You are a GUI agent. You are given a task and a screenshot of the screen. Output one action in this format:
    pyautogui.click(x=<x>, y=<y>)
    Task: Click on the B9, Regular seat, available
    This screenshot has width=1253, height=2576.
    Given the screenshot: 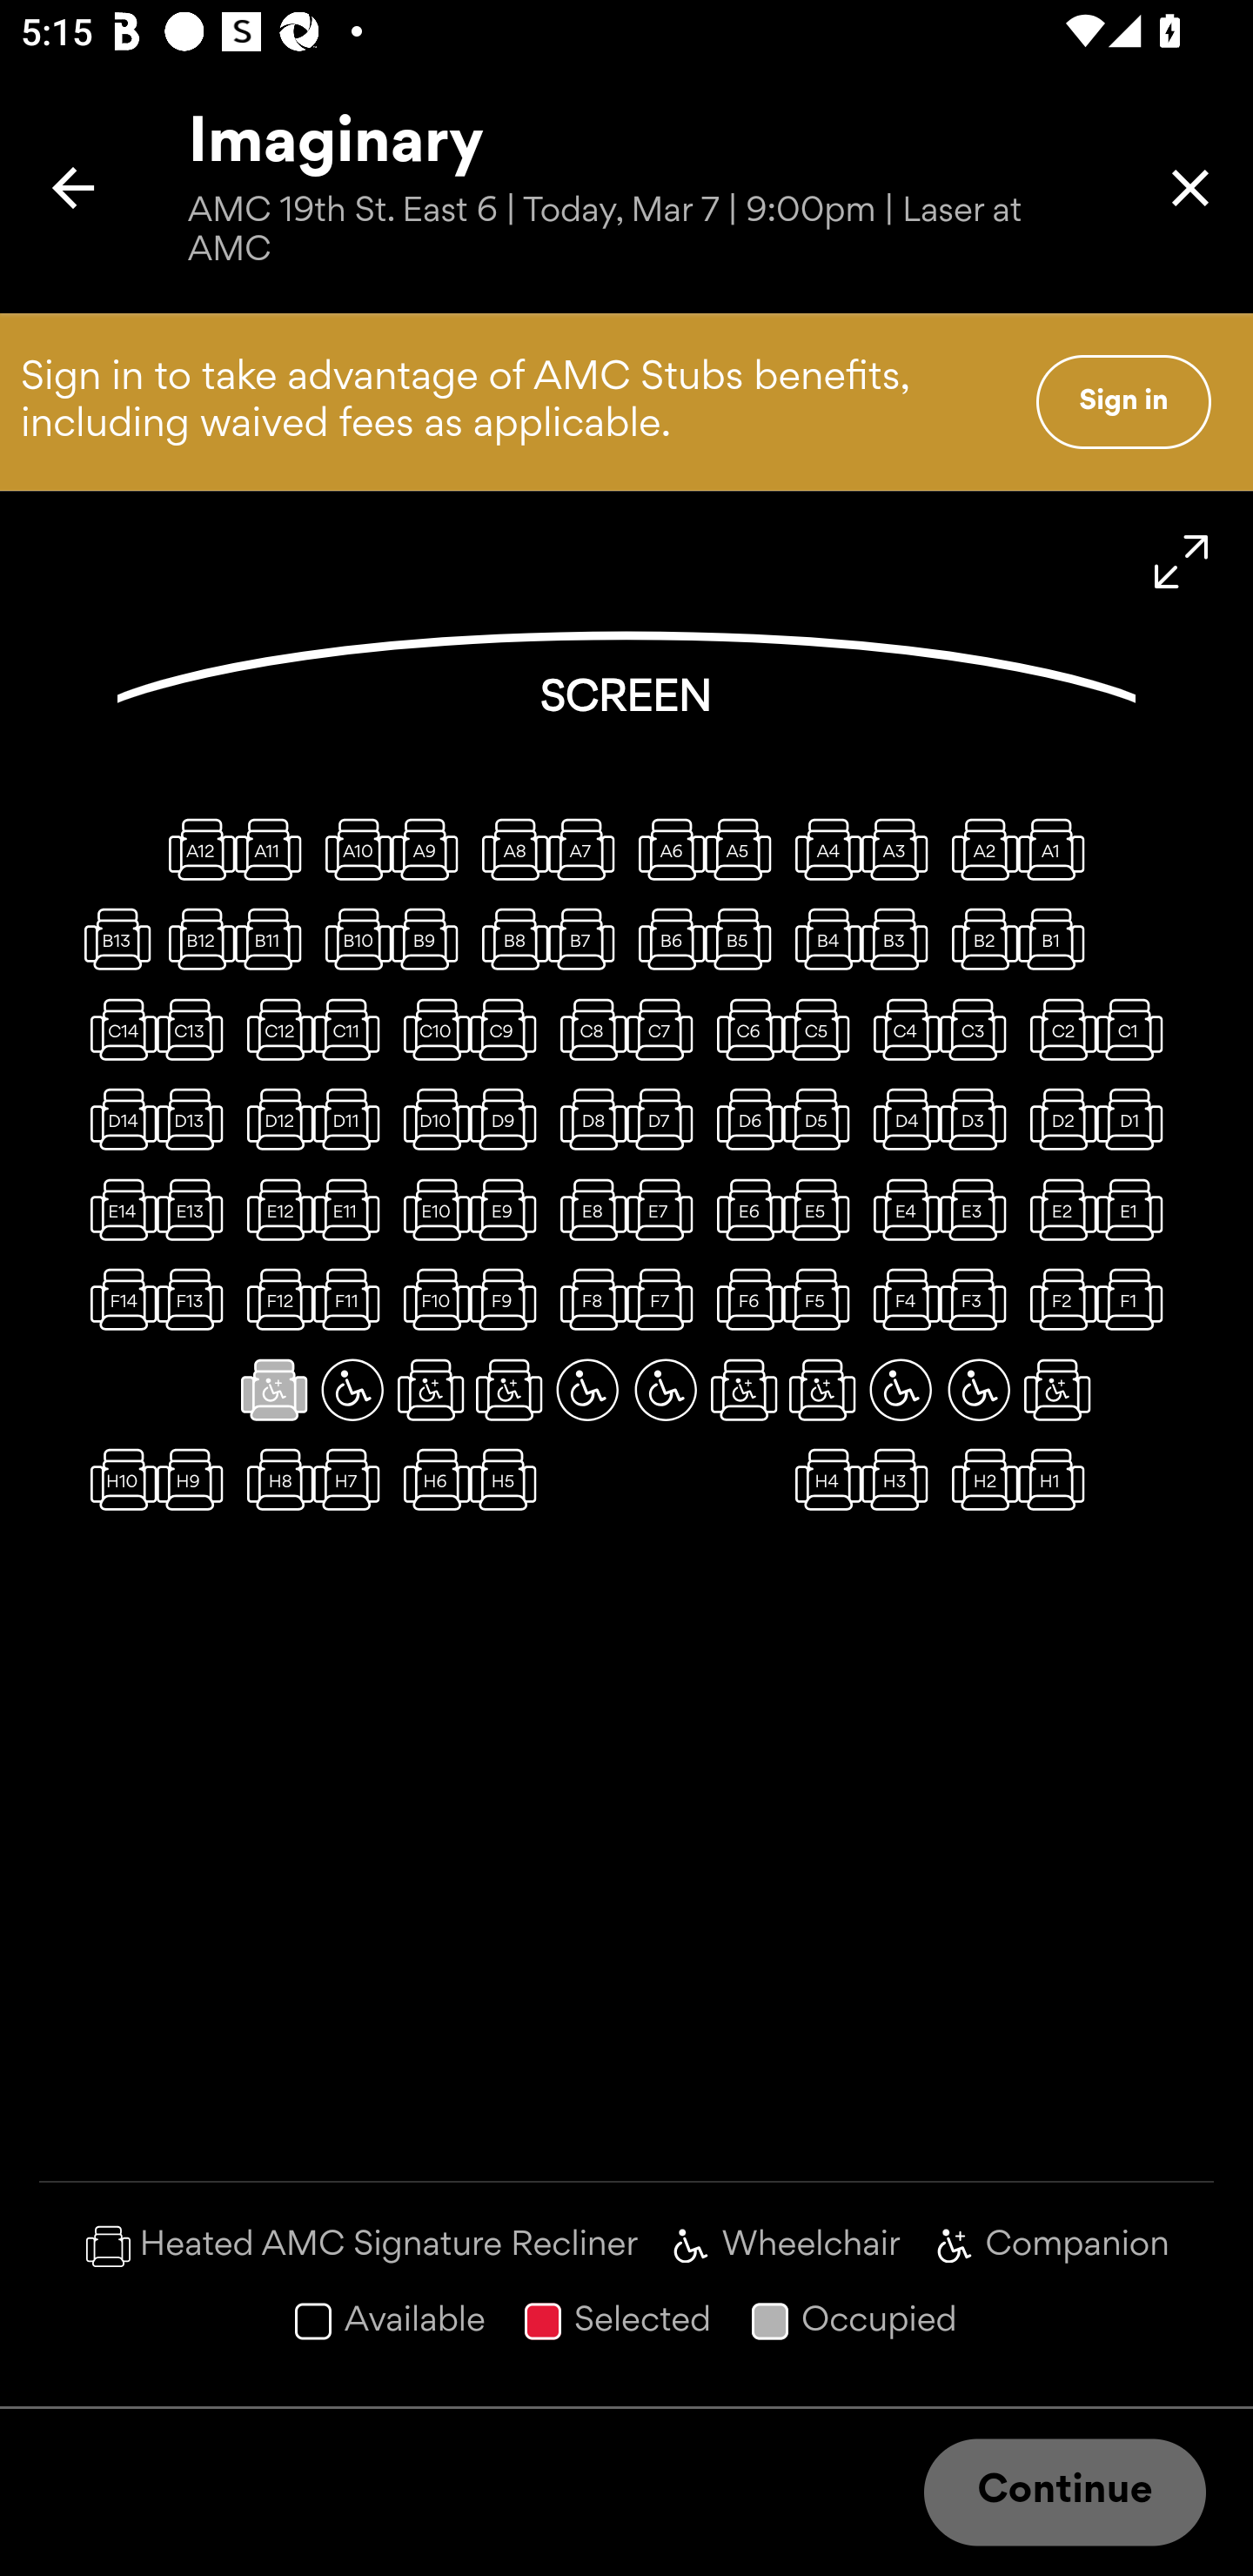 What is the action you would take?
    pyautogui.click(x=430, y=938)
    